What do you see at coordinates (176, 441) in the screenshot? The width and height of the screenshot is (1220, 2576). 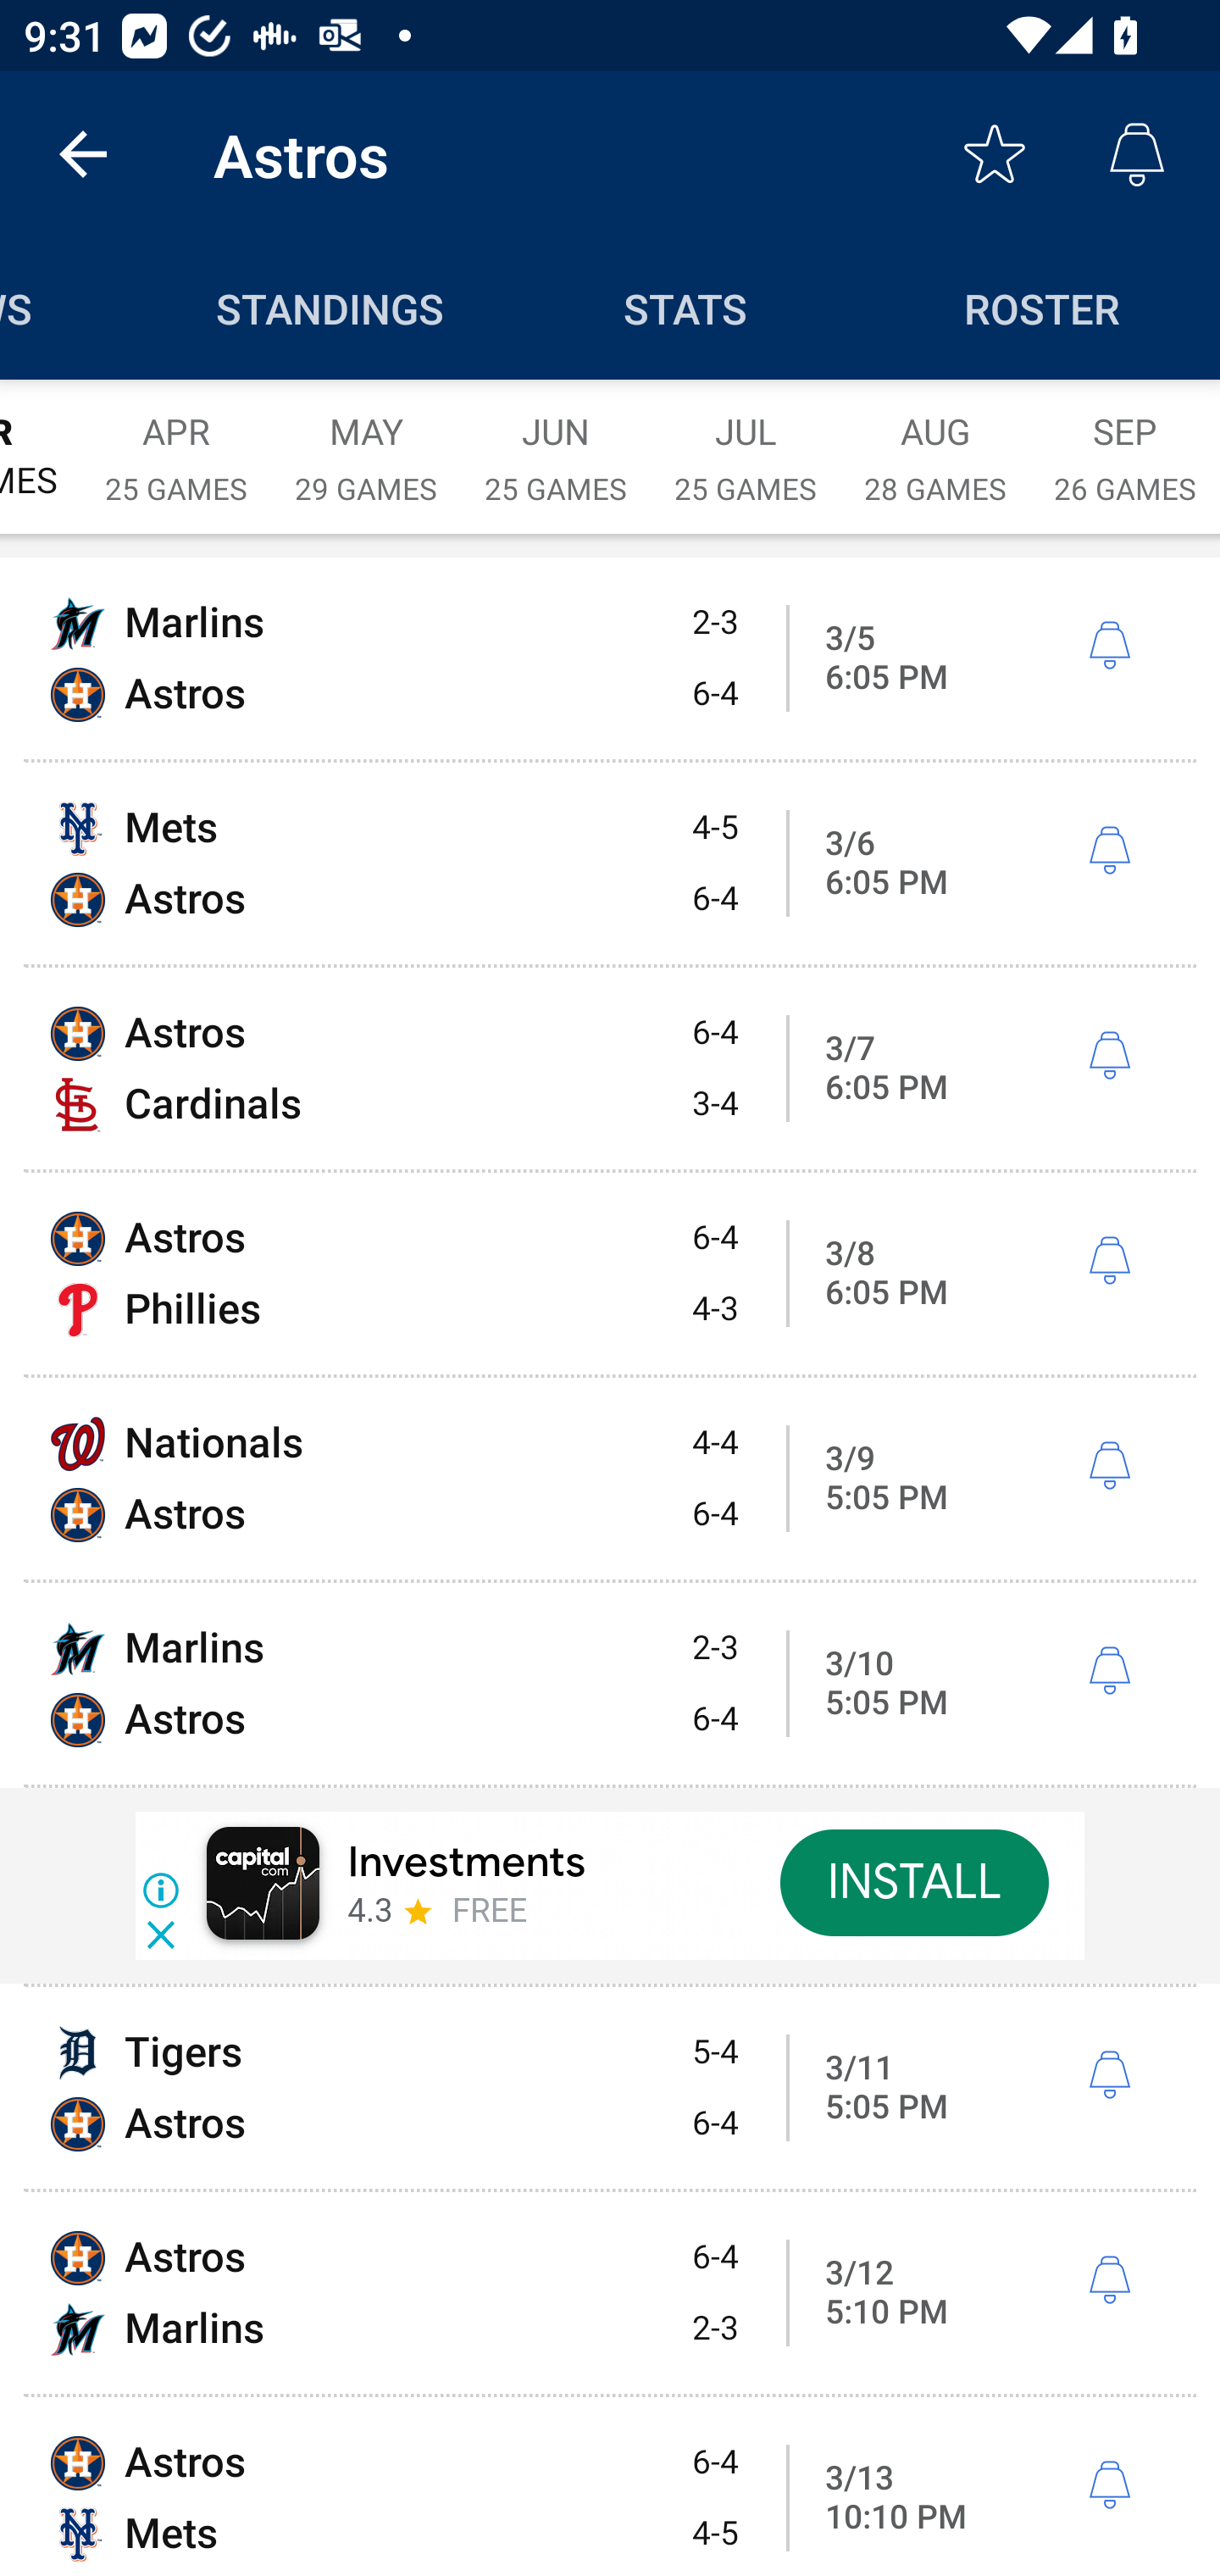 I see `APR 25 GAMES` at bounding box center [176, 441].